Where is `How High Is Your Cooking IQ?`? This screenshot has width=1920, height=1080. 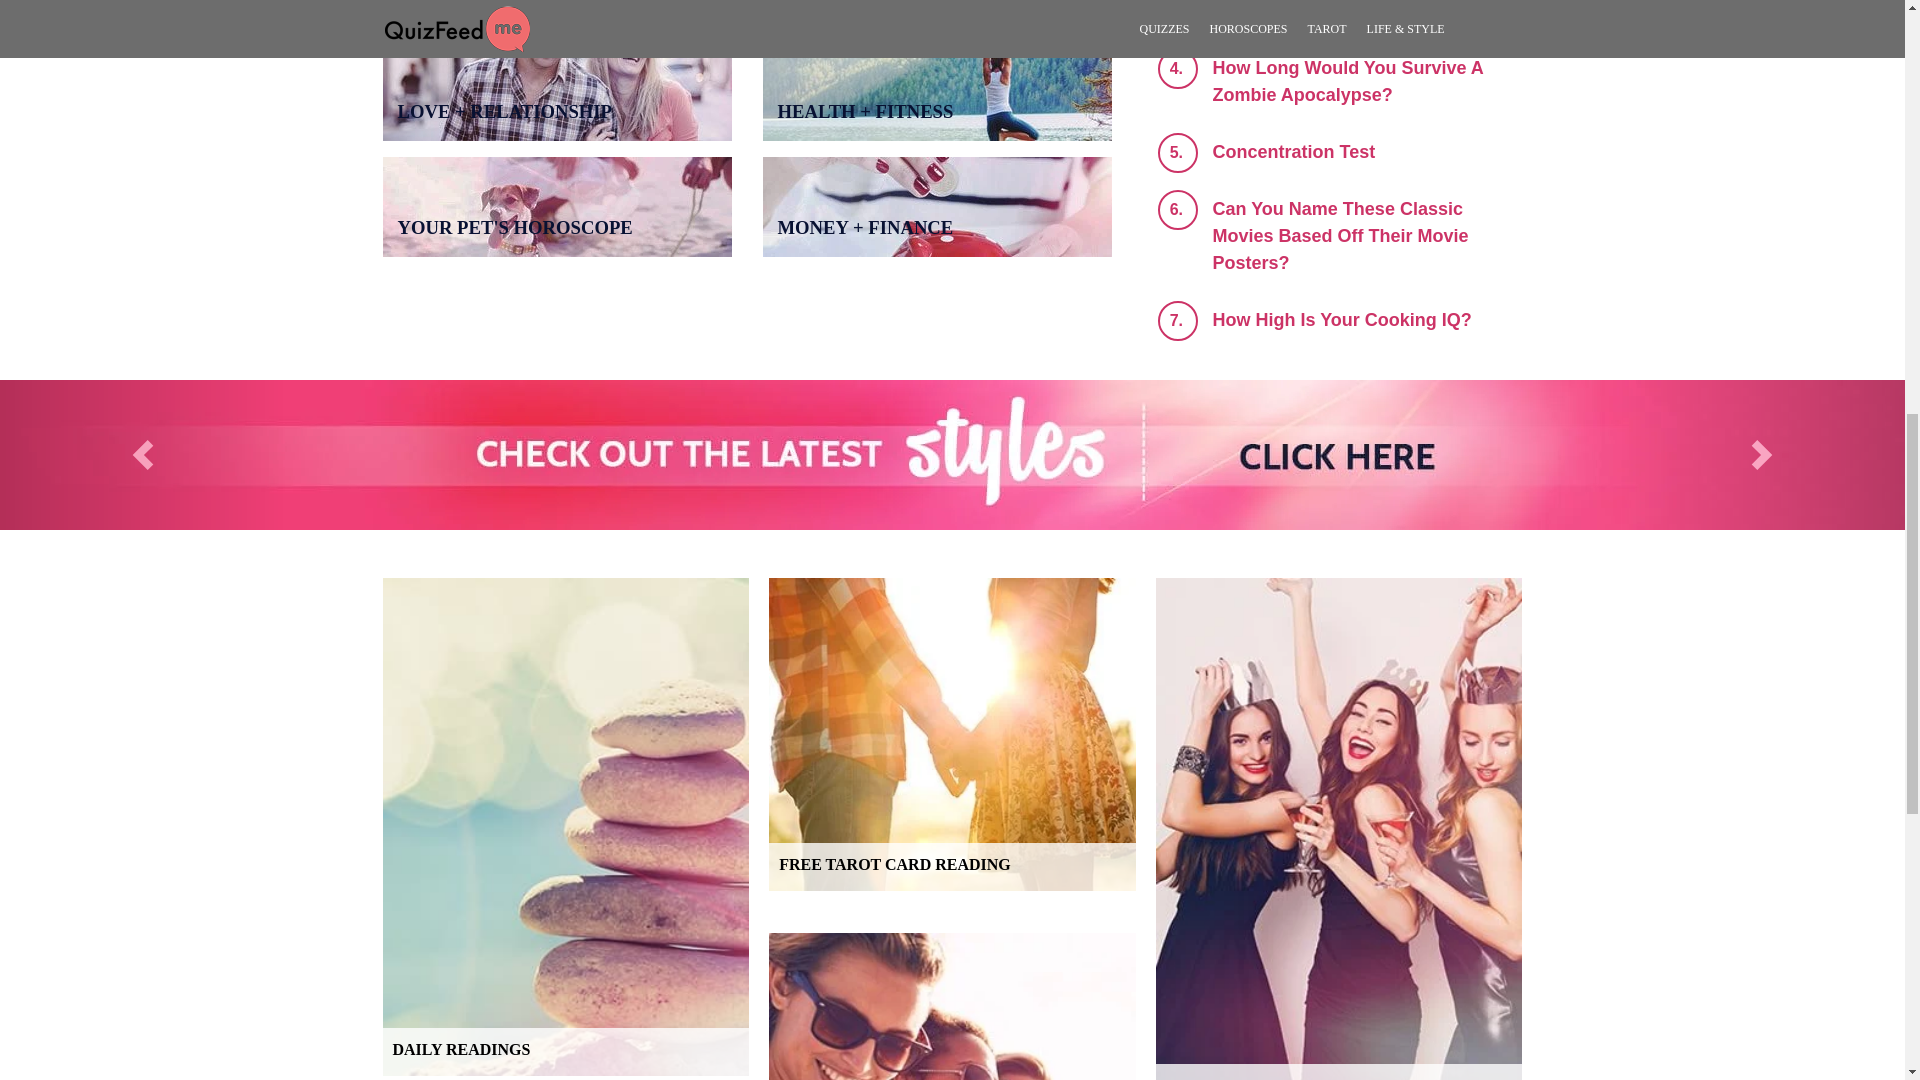
How High Is Your Cooking IQ? is located at coordinates (565, 826).